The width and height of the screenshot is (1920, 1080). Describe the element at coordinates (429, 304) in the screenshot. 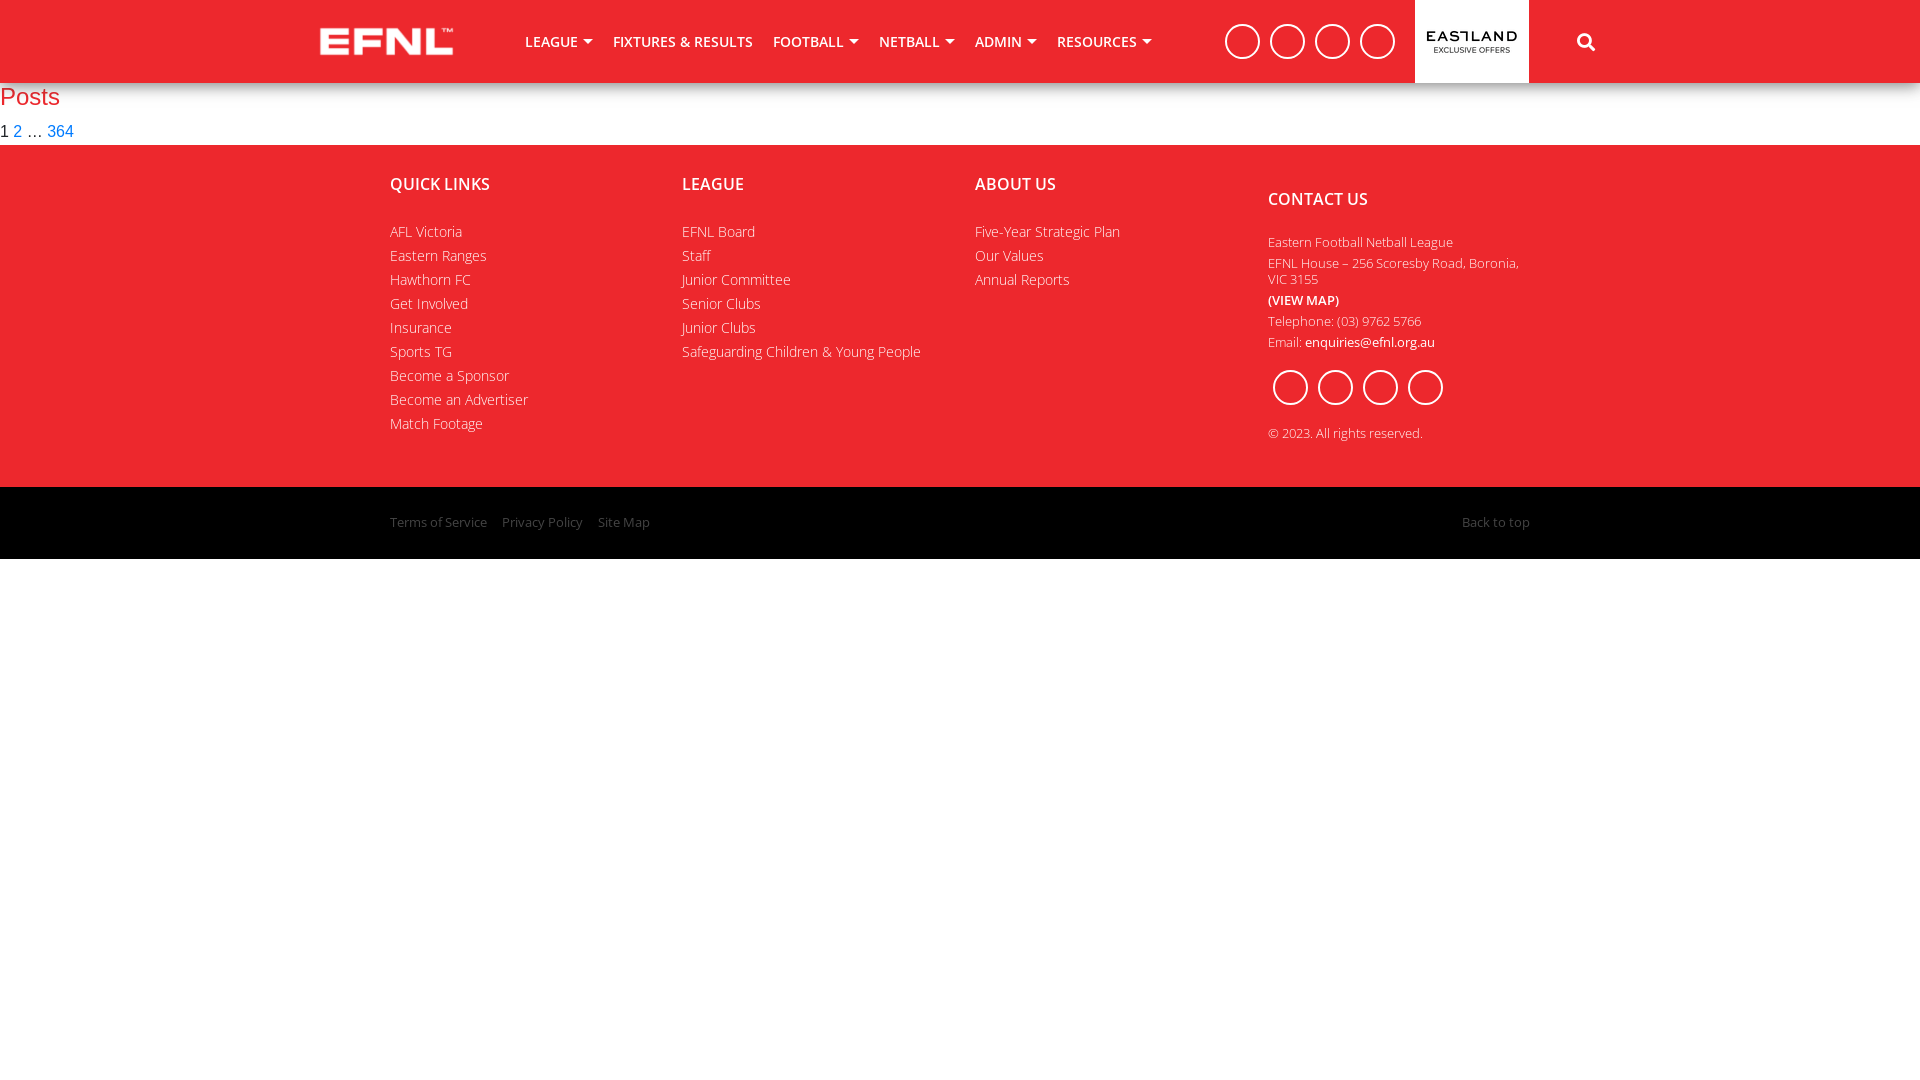

I see `Get Involved` at that location.